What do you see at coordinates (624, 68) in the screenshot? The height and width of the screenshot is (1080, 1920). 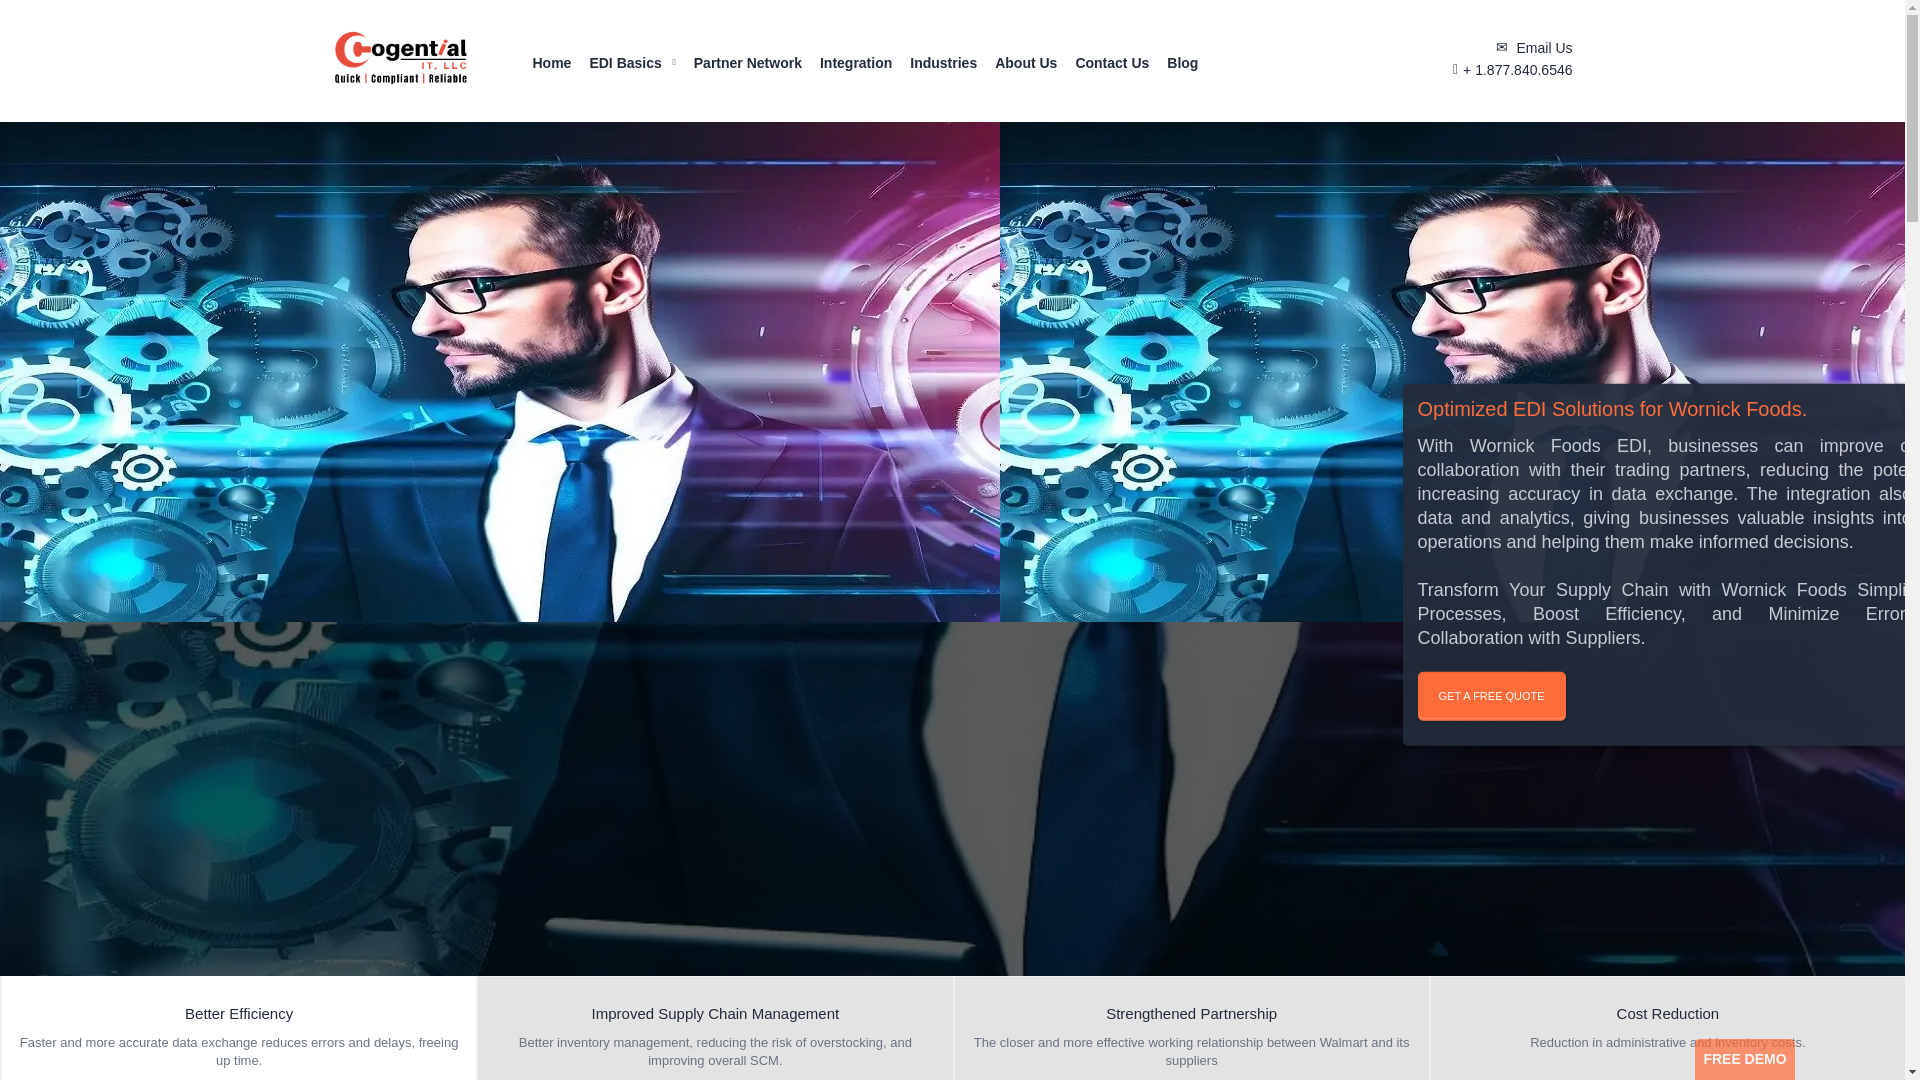 I see `EDI Basics` at bounding box center [624, 68].